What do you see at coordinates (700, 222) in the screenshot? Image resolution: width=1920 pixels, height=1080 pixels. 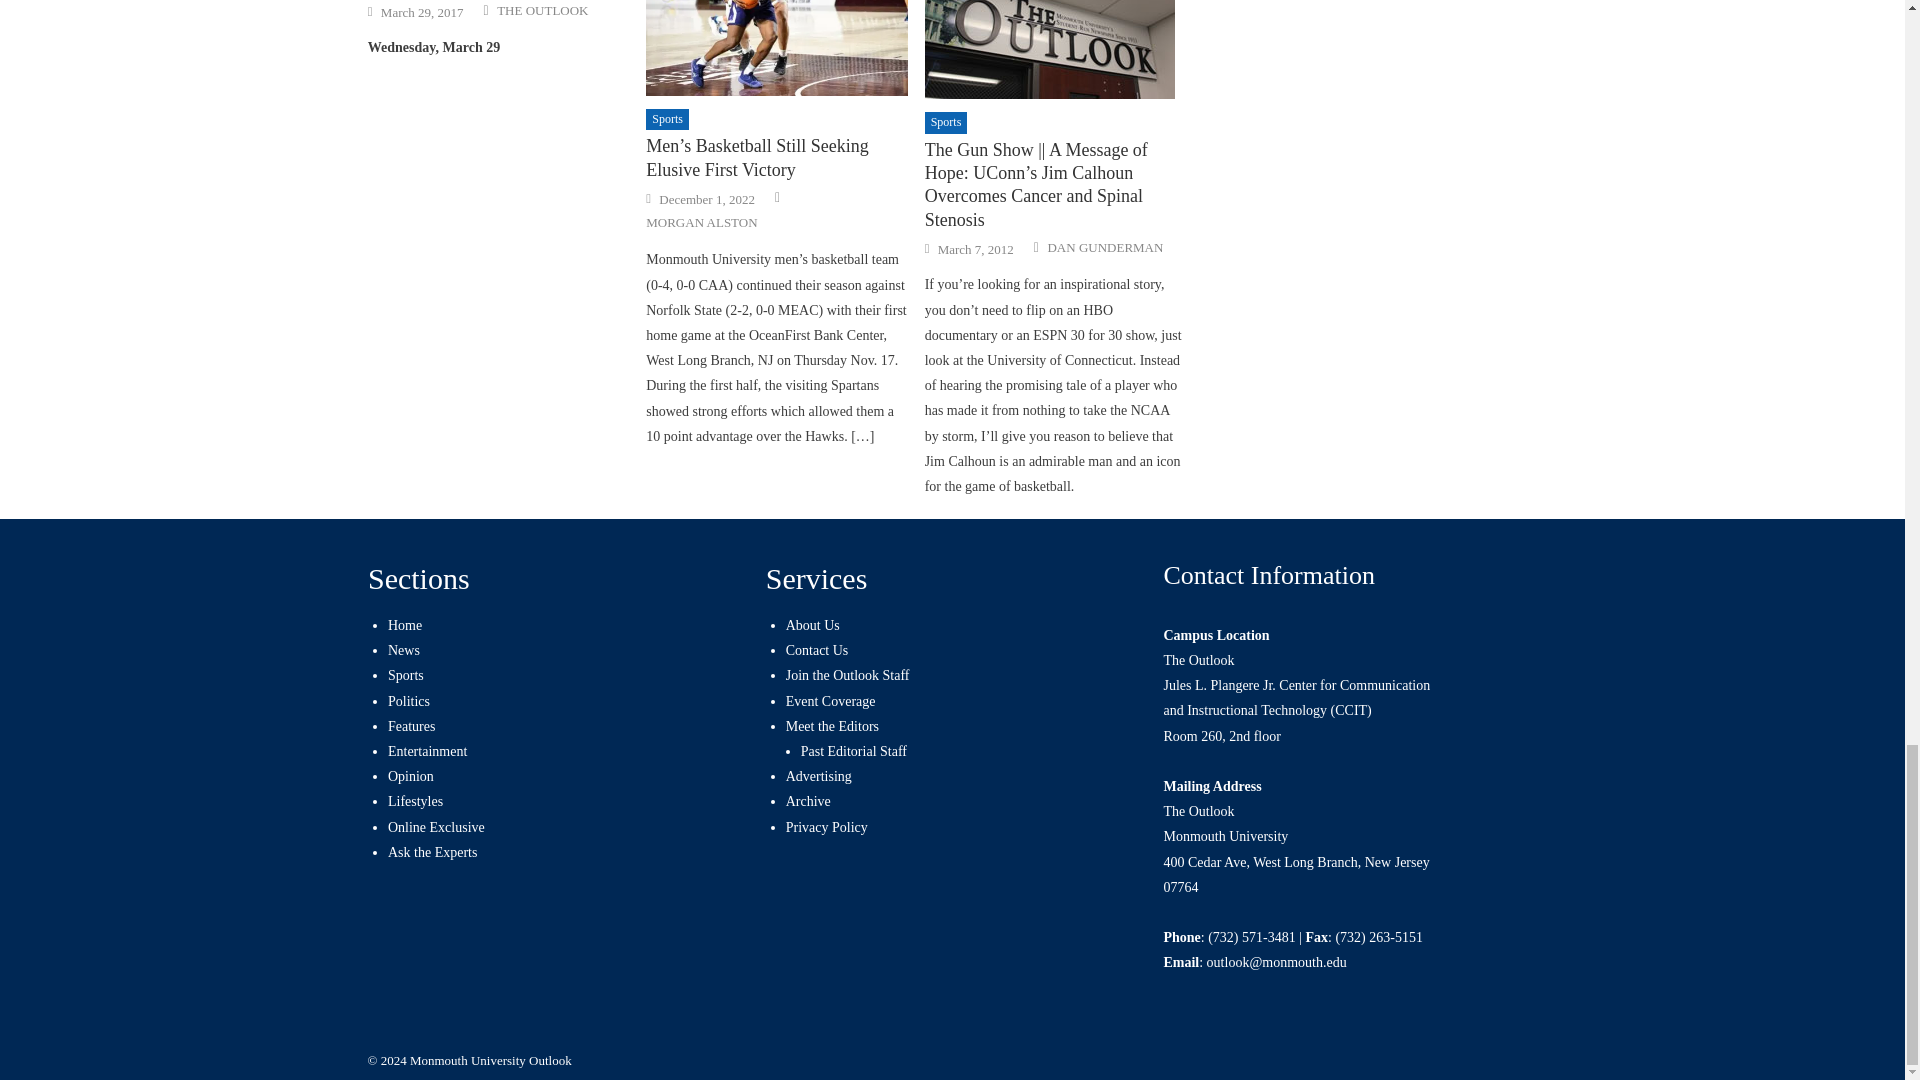 I see `Posts by MORGAN ALSTON` at bounding box center [700, 222].